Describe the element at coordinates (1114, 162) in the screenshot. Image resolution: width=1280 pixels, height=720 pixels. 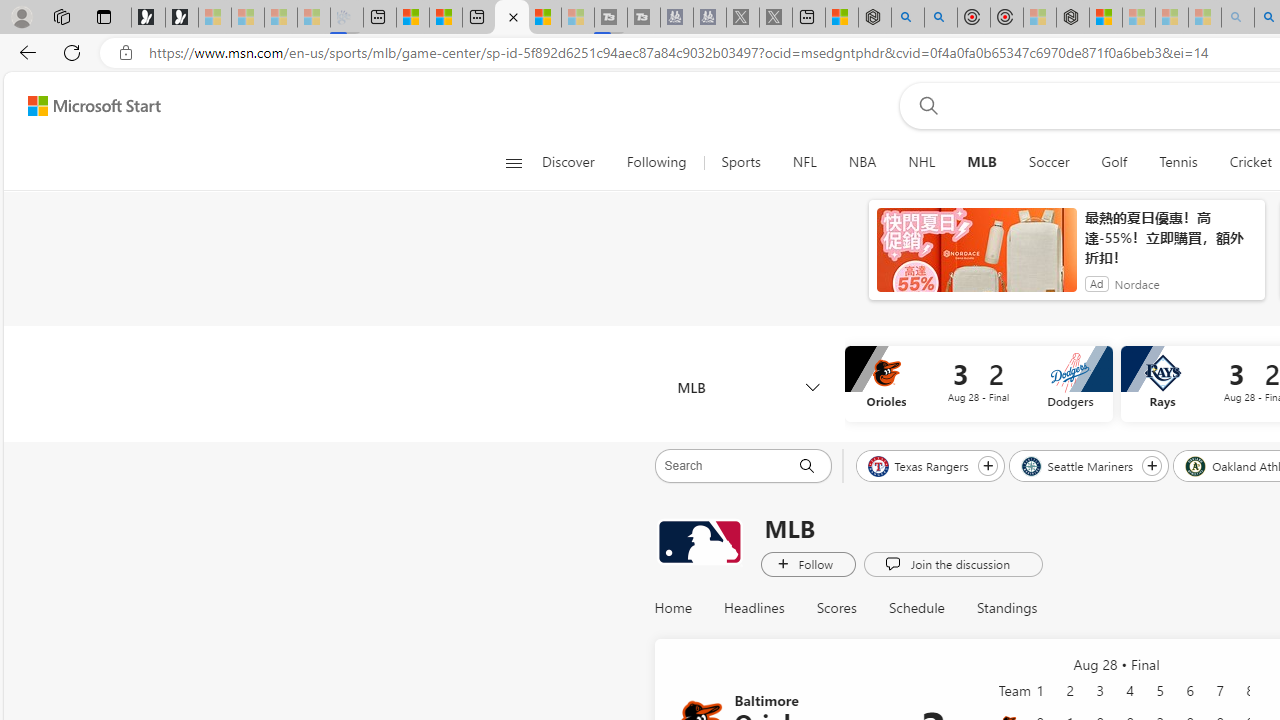
I see `Golf` at that location.